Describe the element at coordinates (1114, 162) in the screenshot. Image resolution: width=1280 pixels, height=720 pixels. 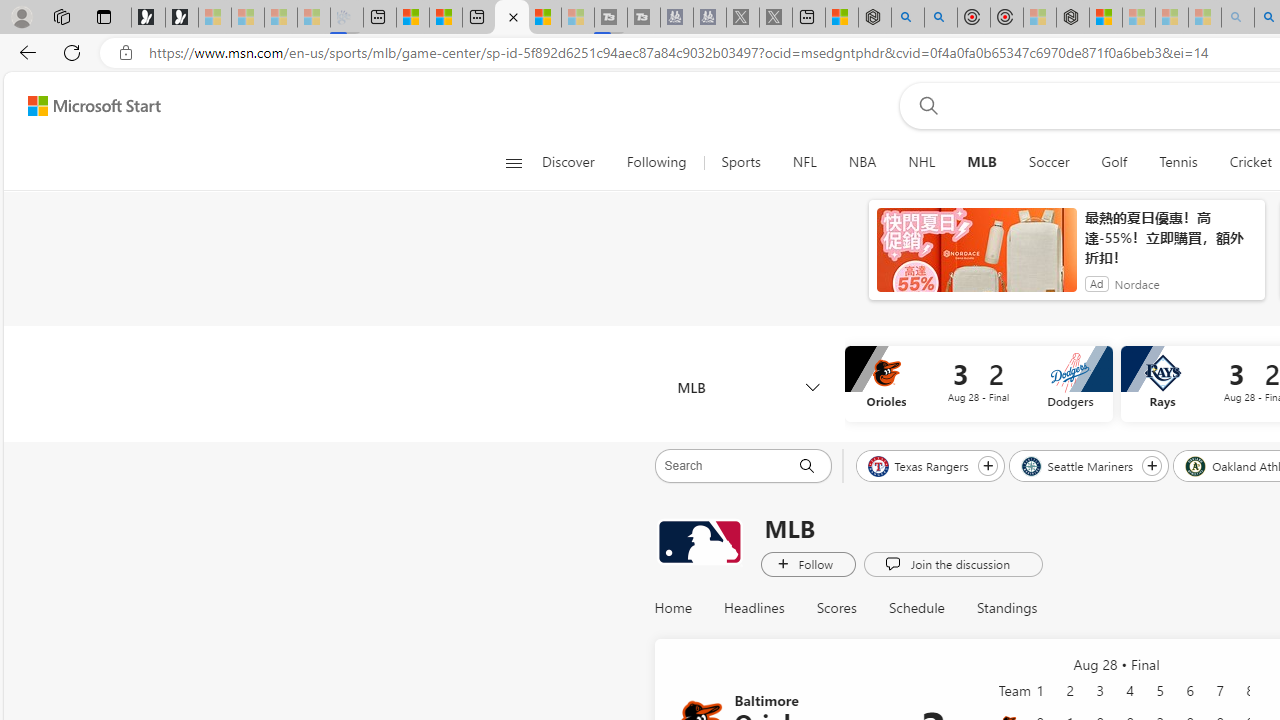
I see `Golf` at that location.